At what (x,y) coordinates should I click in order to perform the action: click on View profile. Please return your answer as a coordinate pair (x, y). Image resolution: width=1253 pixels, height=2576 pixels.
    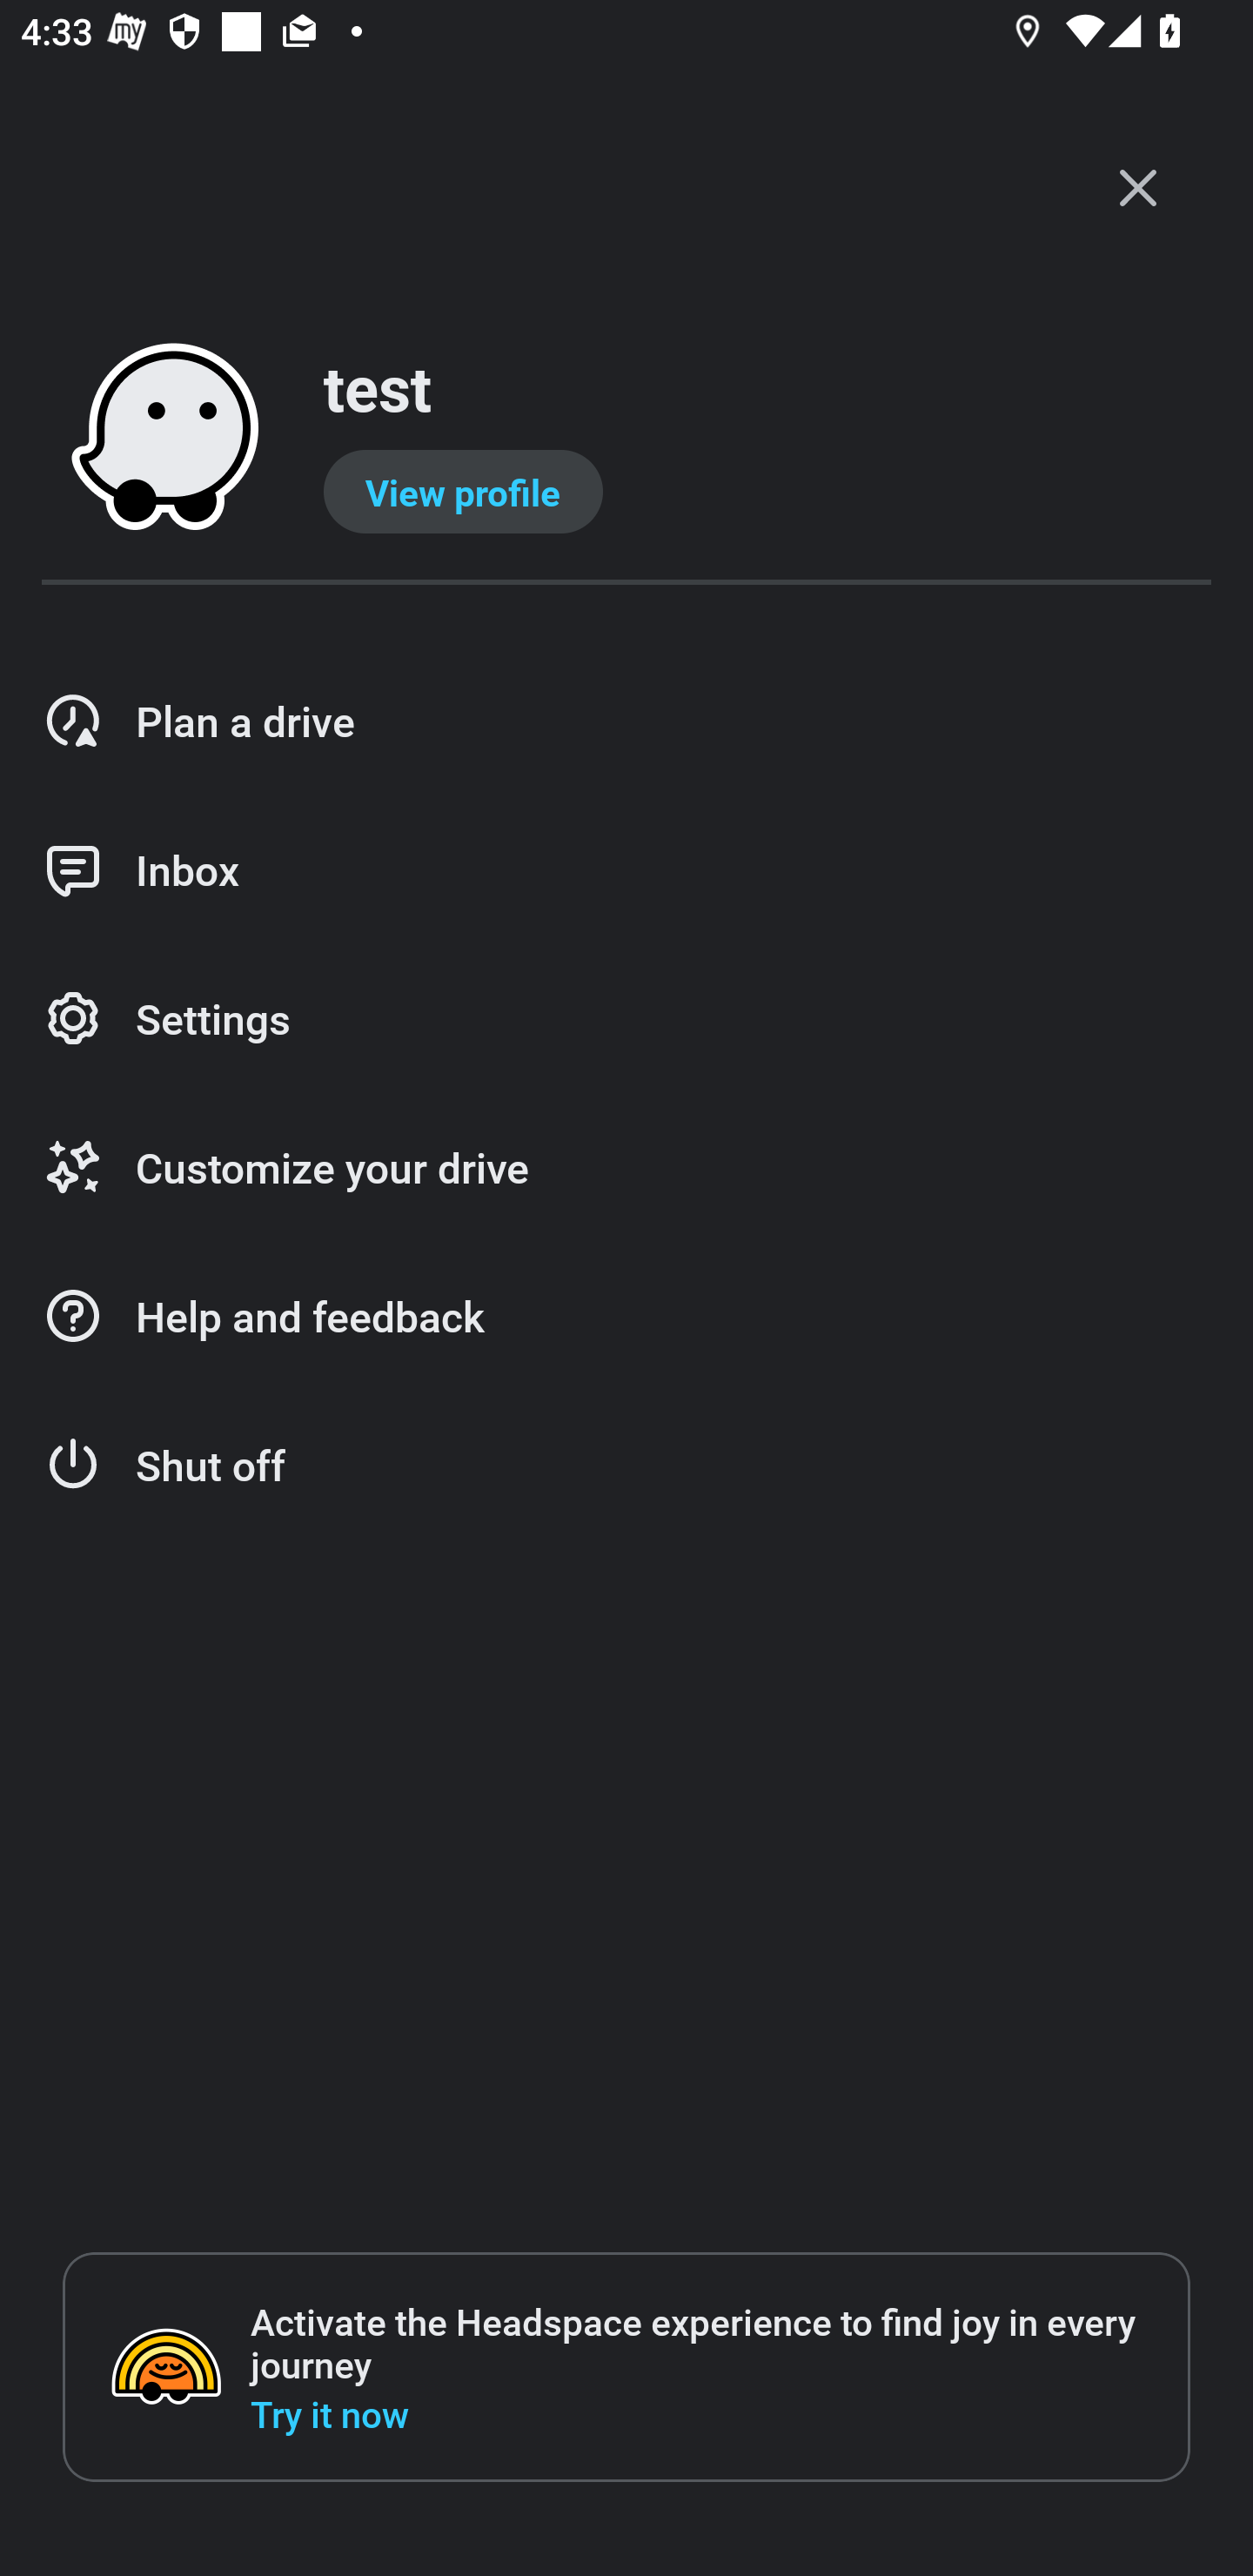
    Looking at the image, I should click on (463, 492).